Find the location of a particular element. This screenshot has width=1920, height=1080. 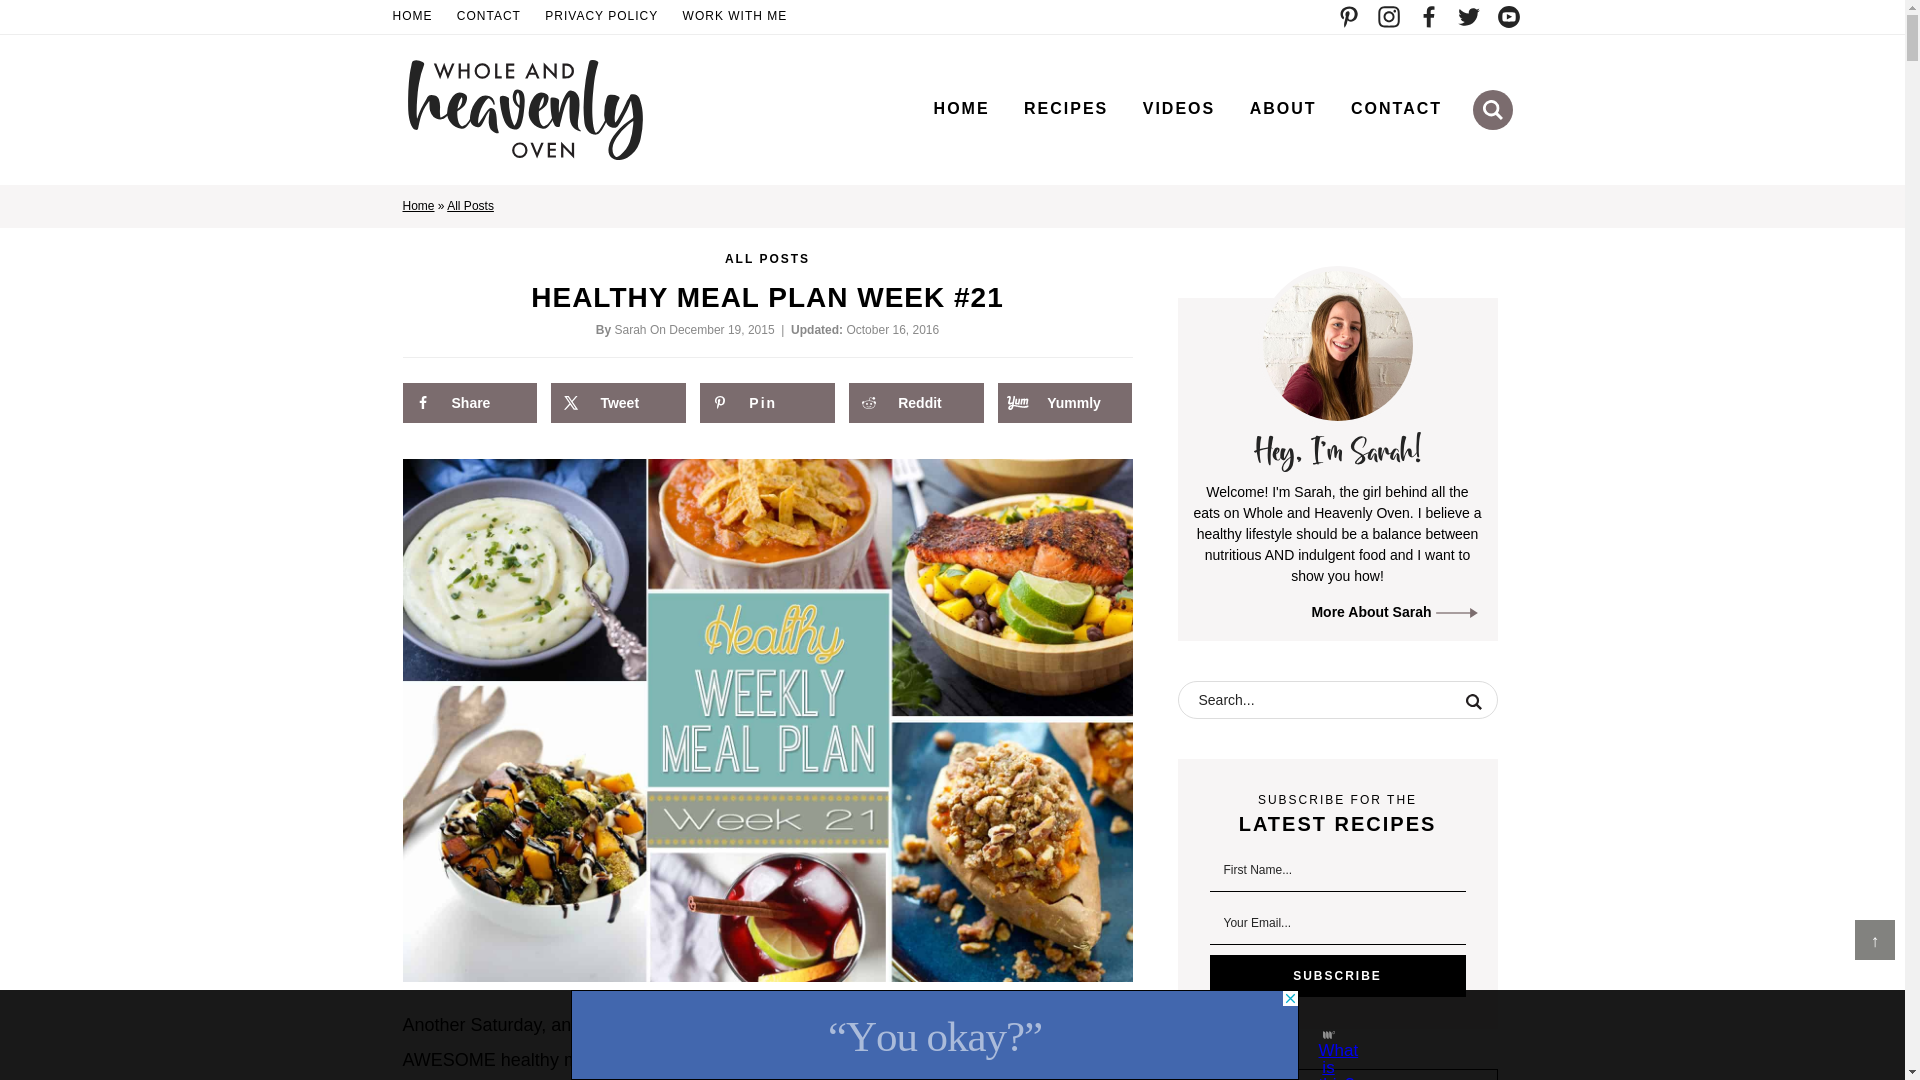

ABOUT is located at coordinates (1283, 108).